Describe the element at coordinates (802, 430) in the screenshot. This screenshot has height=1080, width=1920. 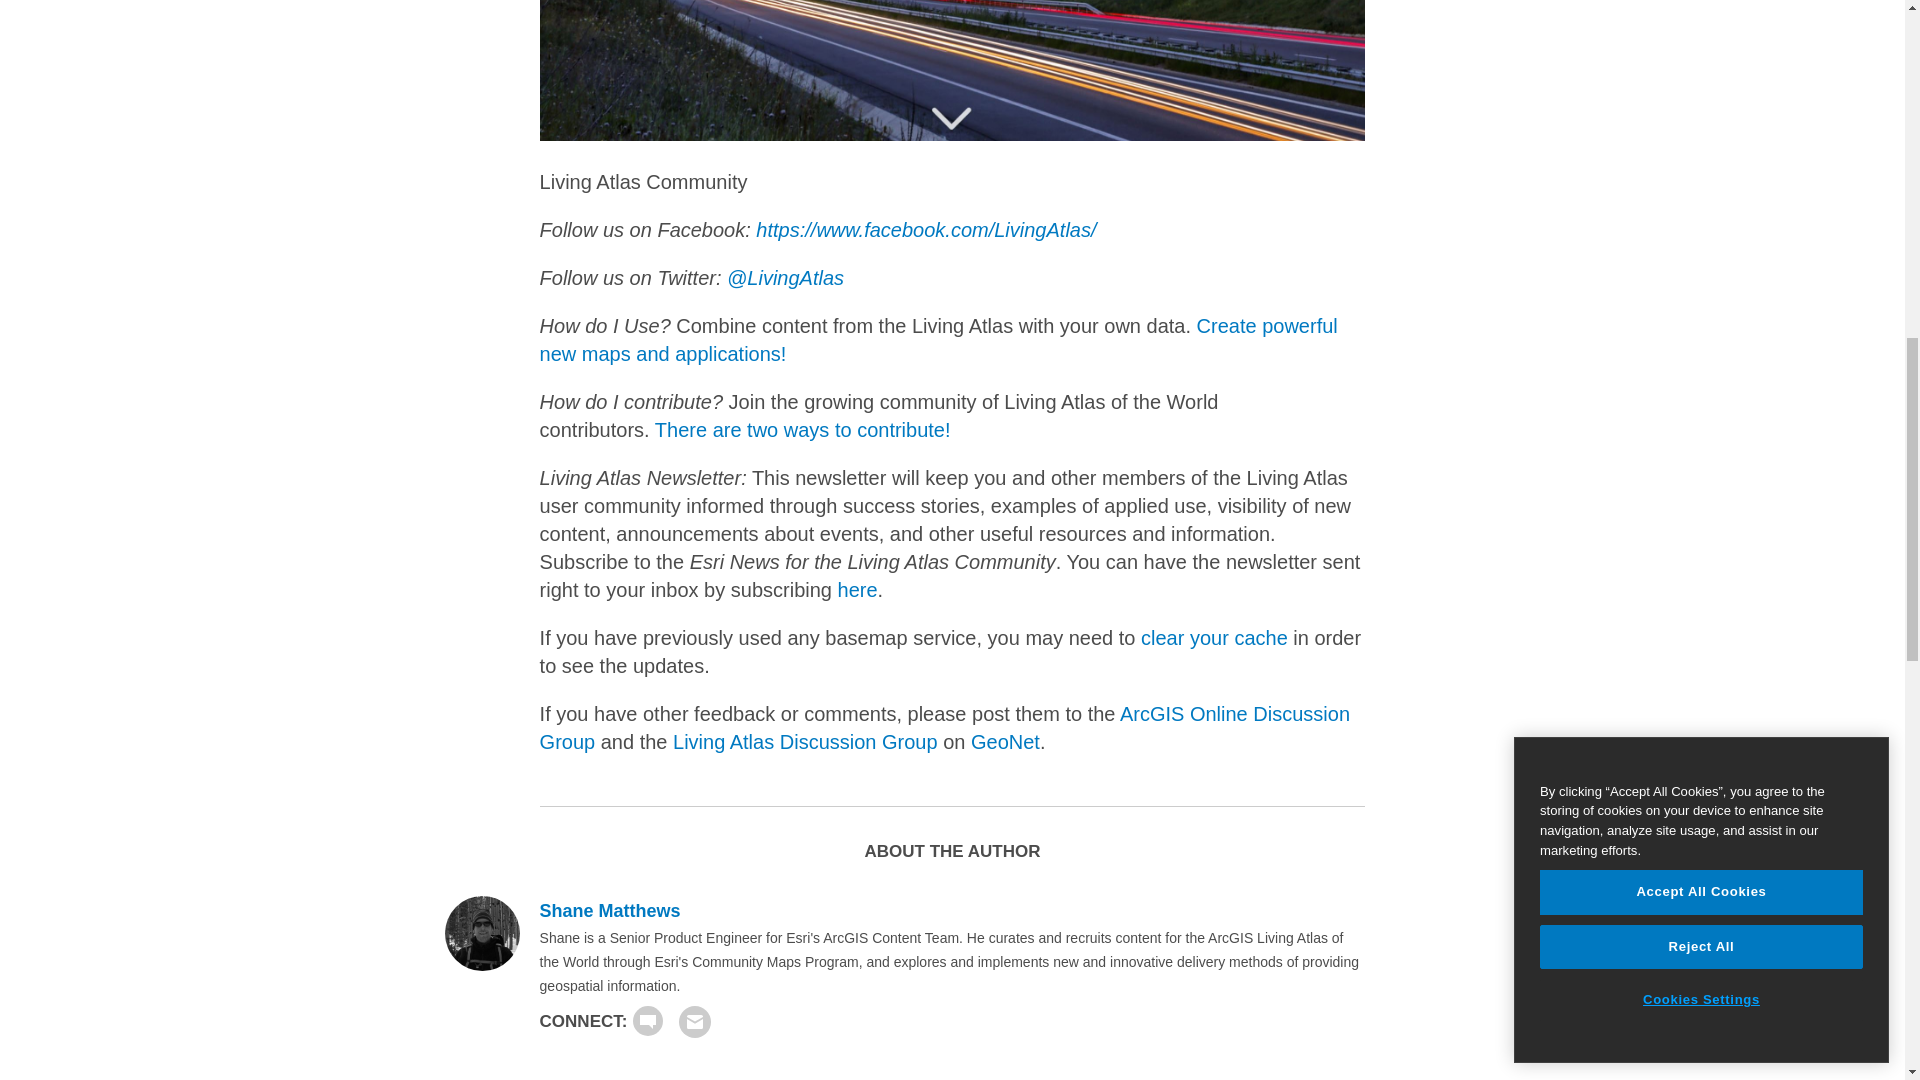
I see `The two ways to contribute` at that location.